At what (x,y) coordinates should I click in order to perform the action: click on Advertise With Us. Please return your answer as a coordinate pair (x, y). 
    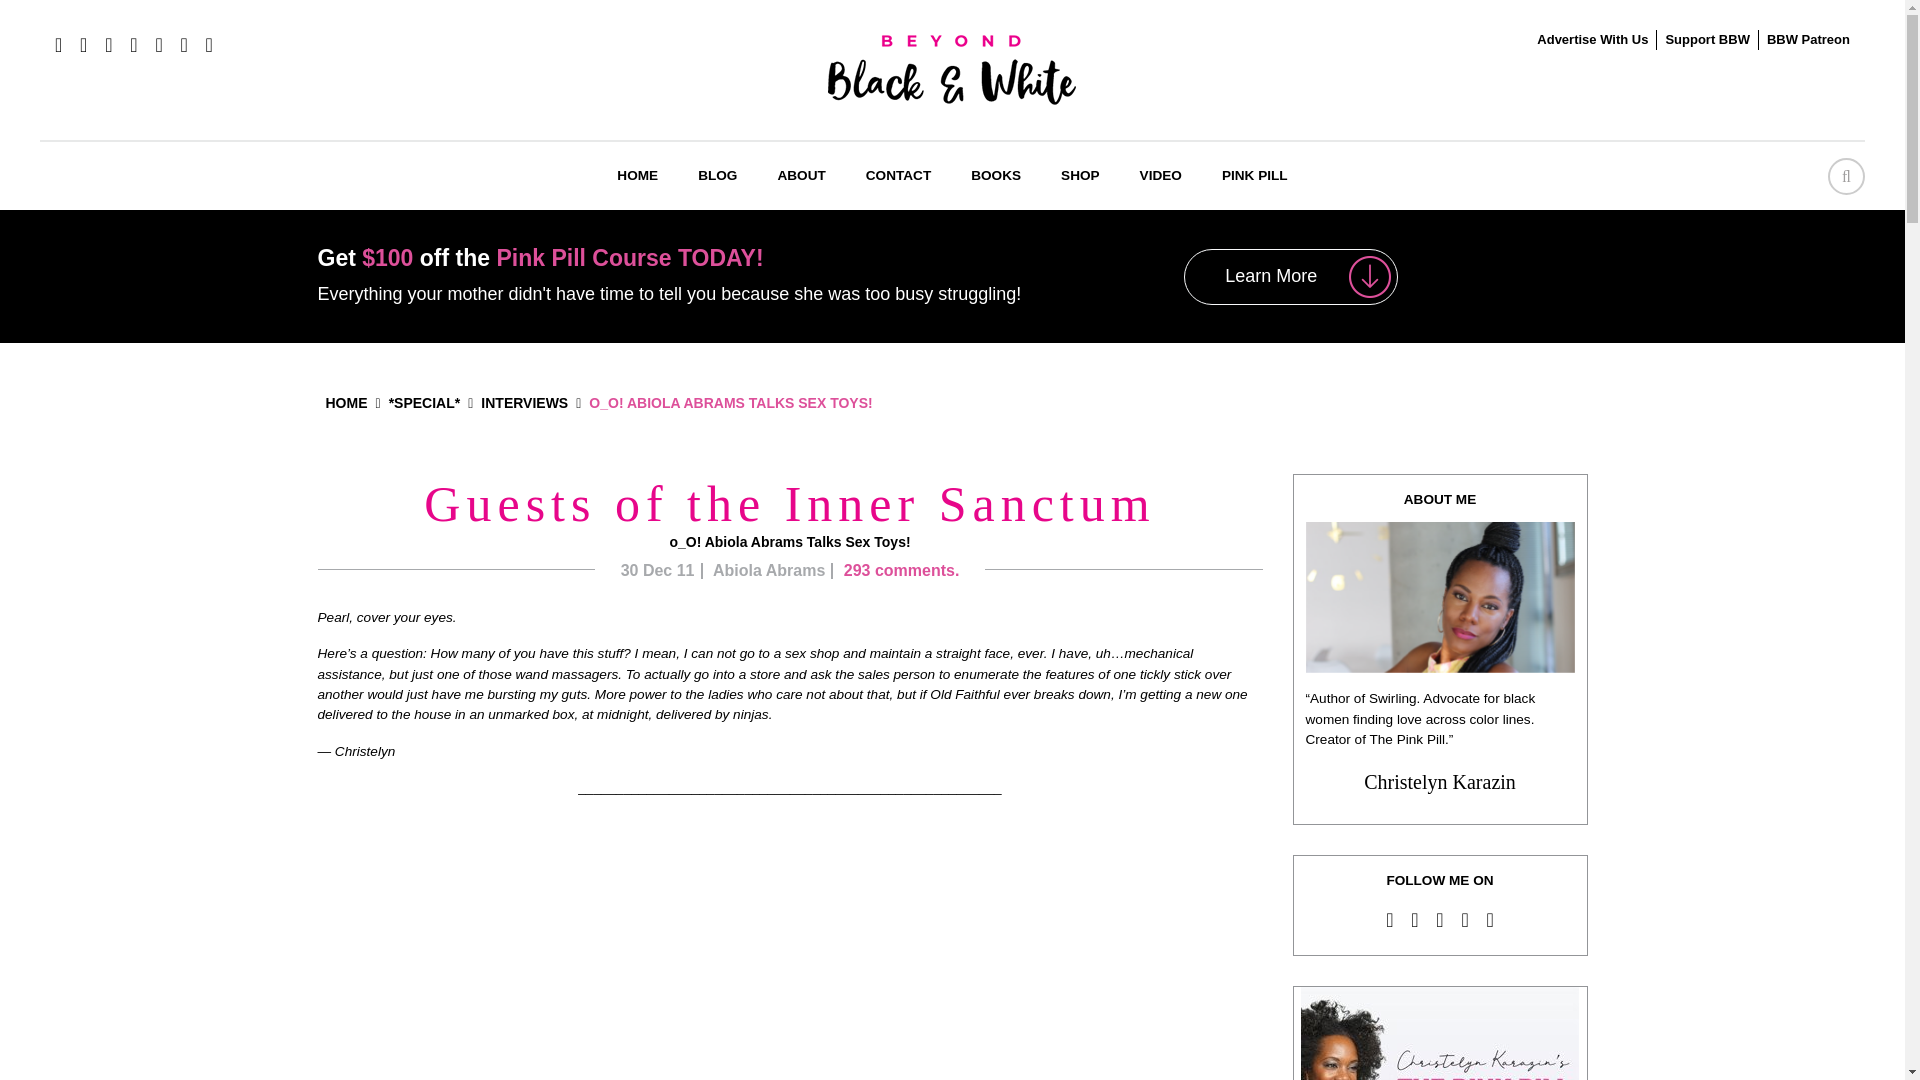
    Looking at the image, I should click on (1592, 40).